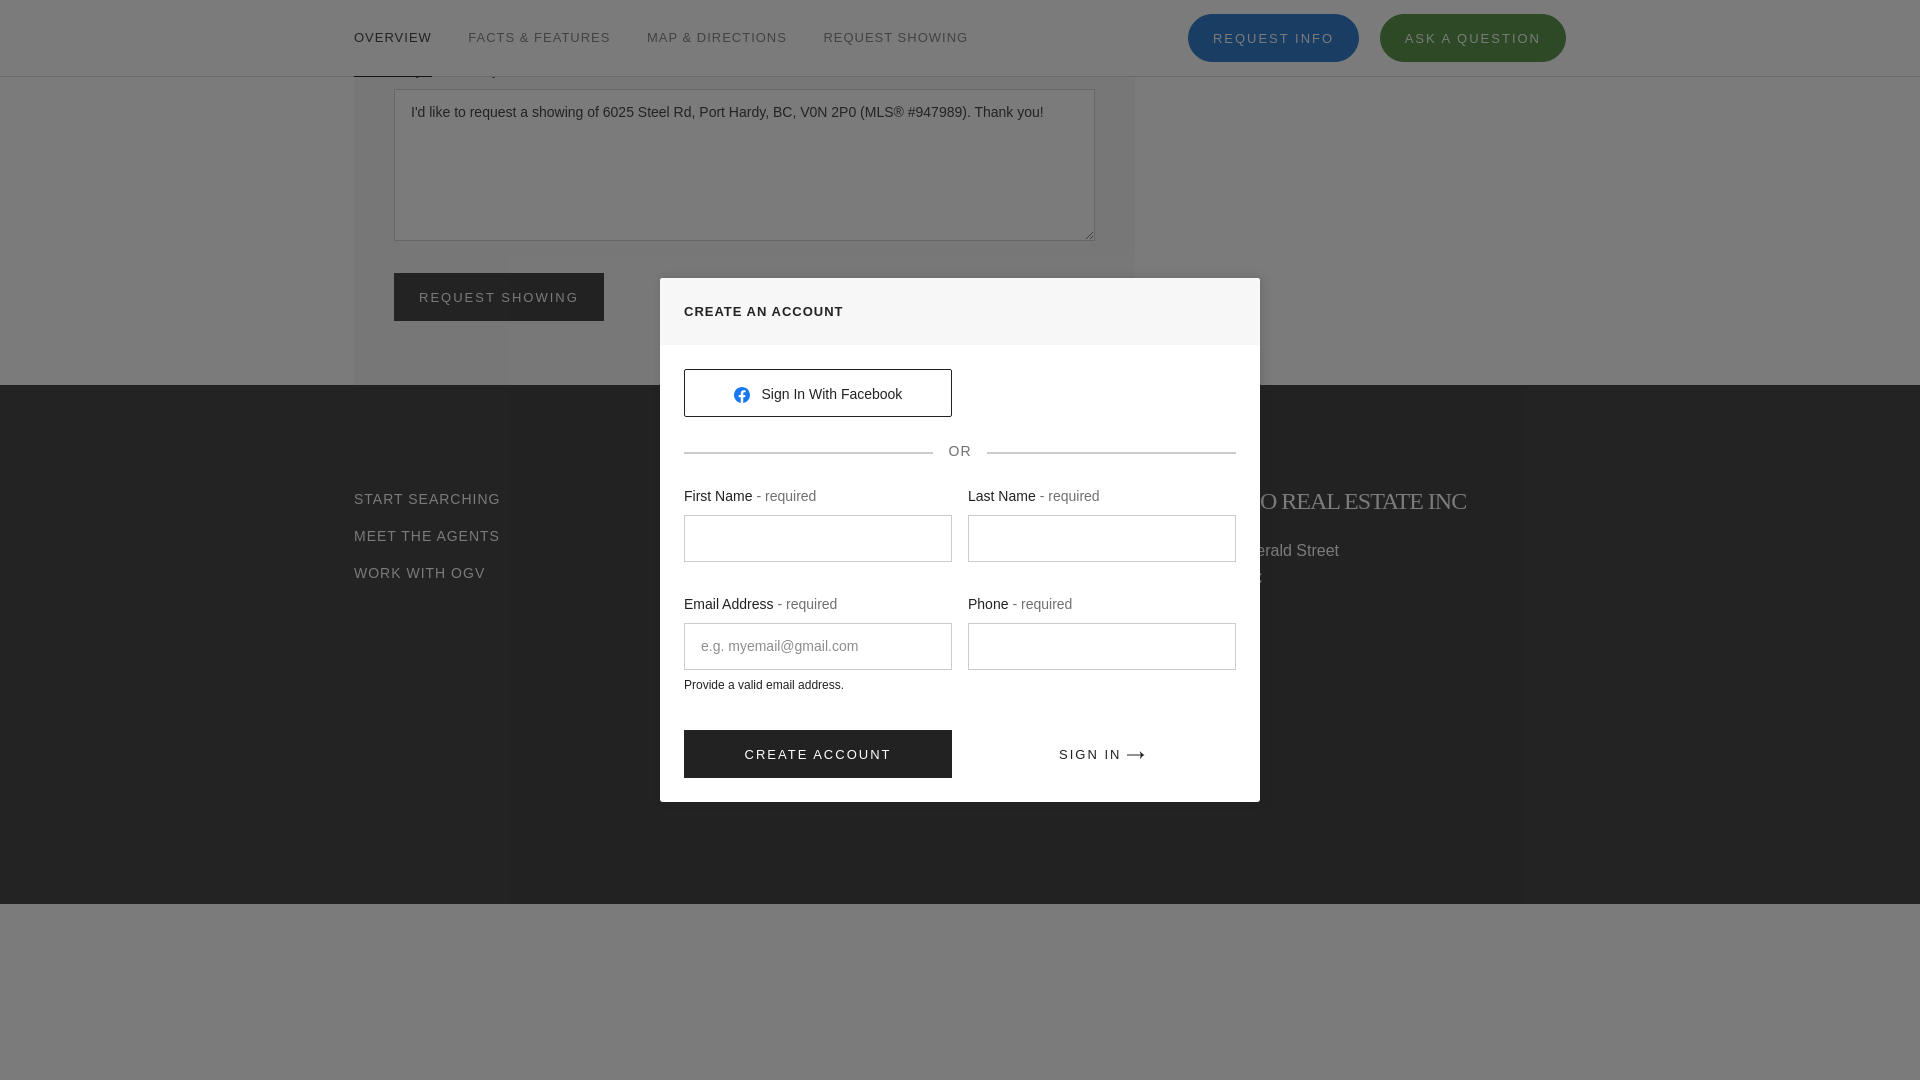 This screenshot has width=1920, height=1080. I want to click on YOUTUBE, so click(1188, 729).